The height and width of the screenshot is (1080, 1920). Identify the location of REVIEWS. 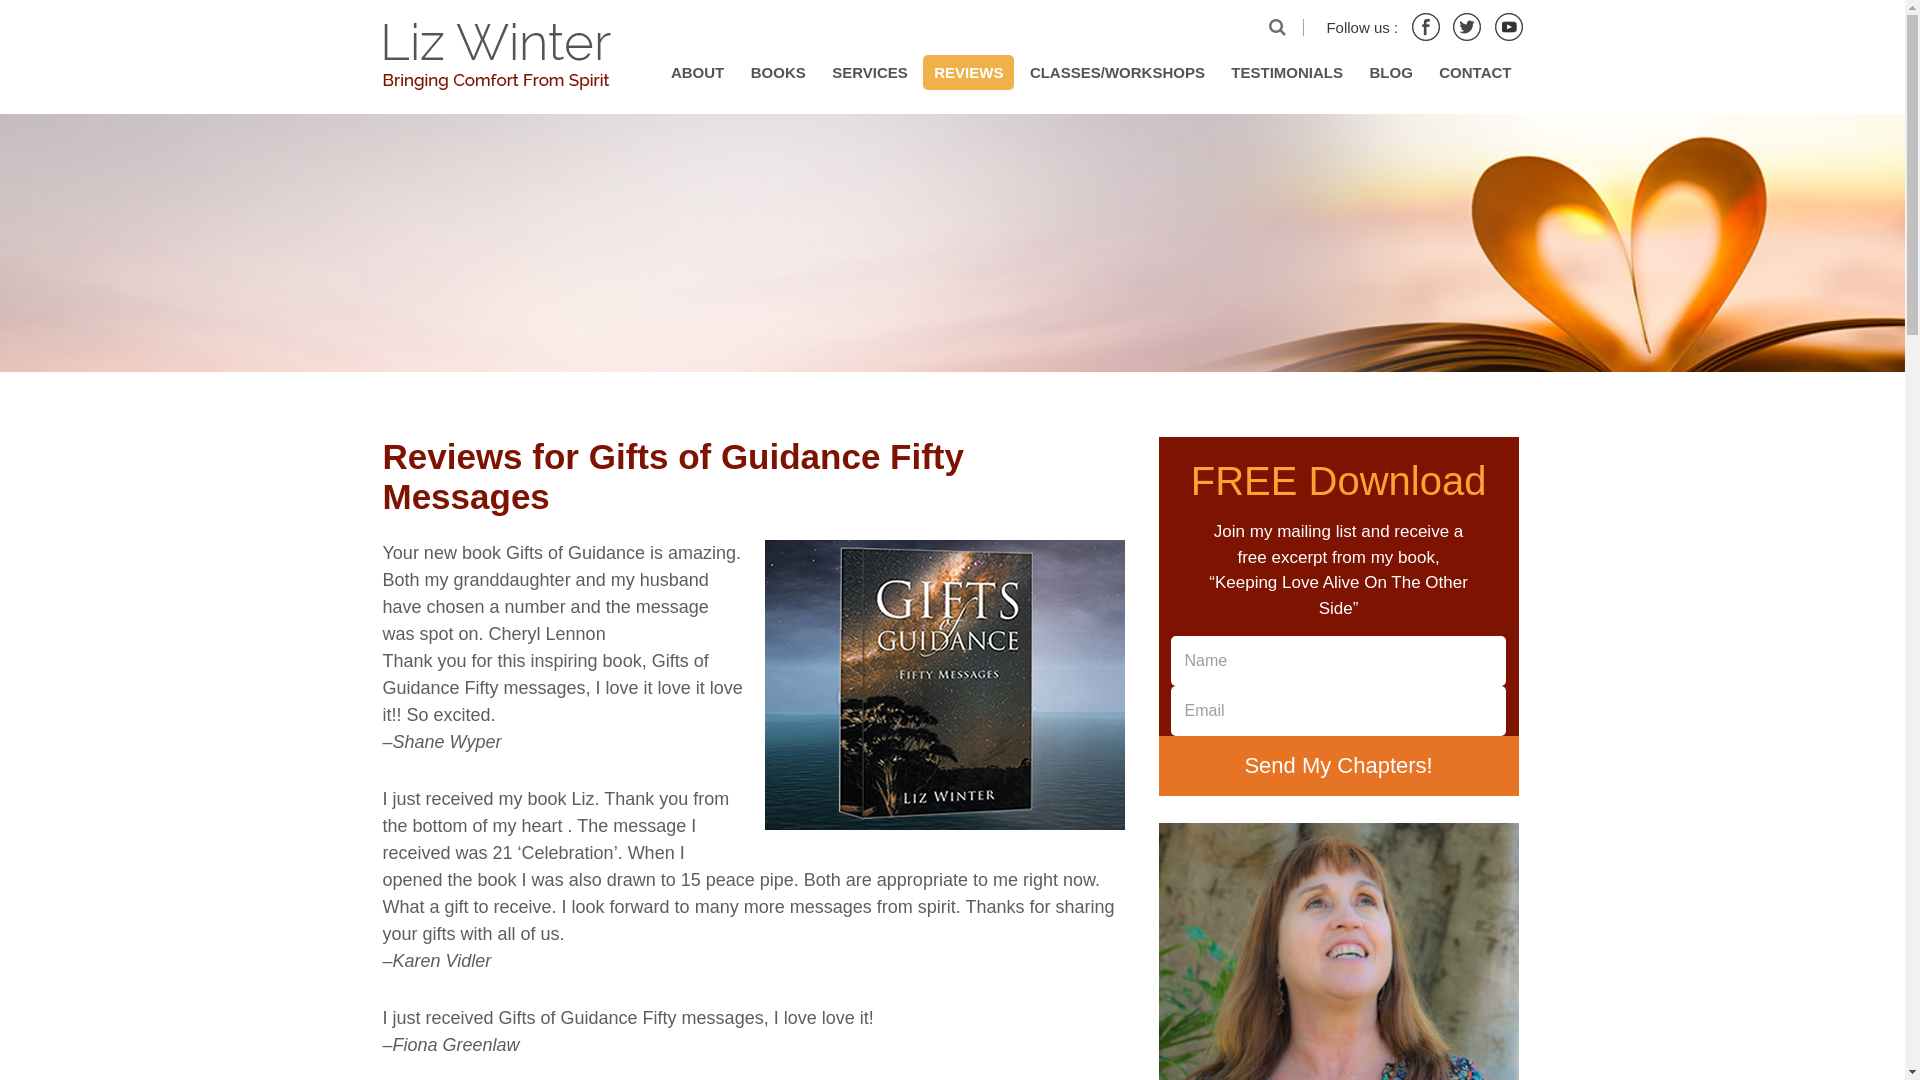
(968, 72).